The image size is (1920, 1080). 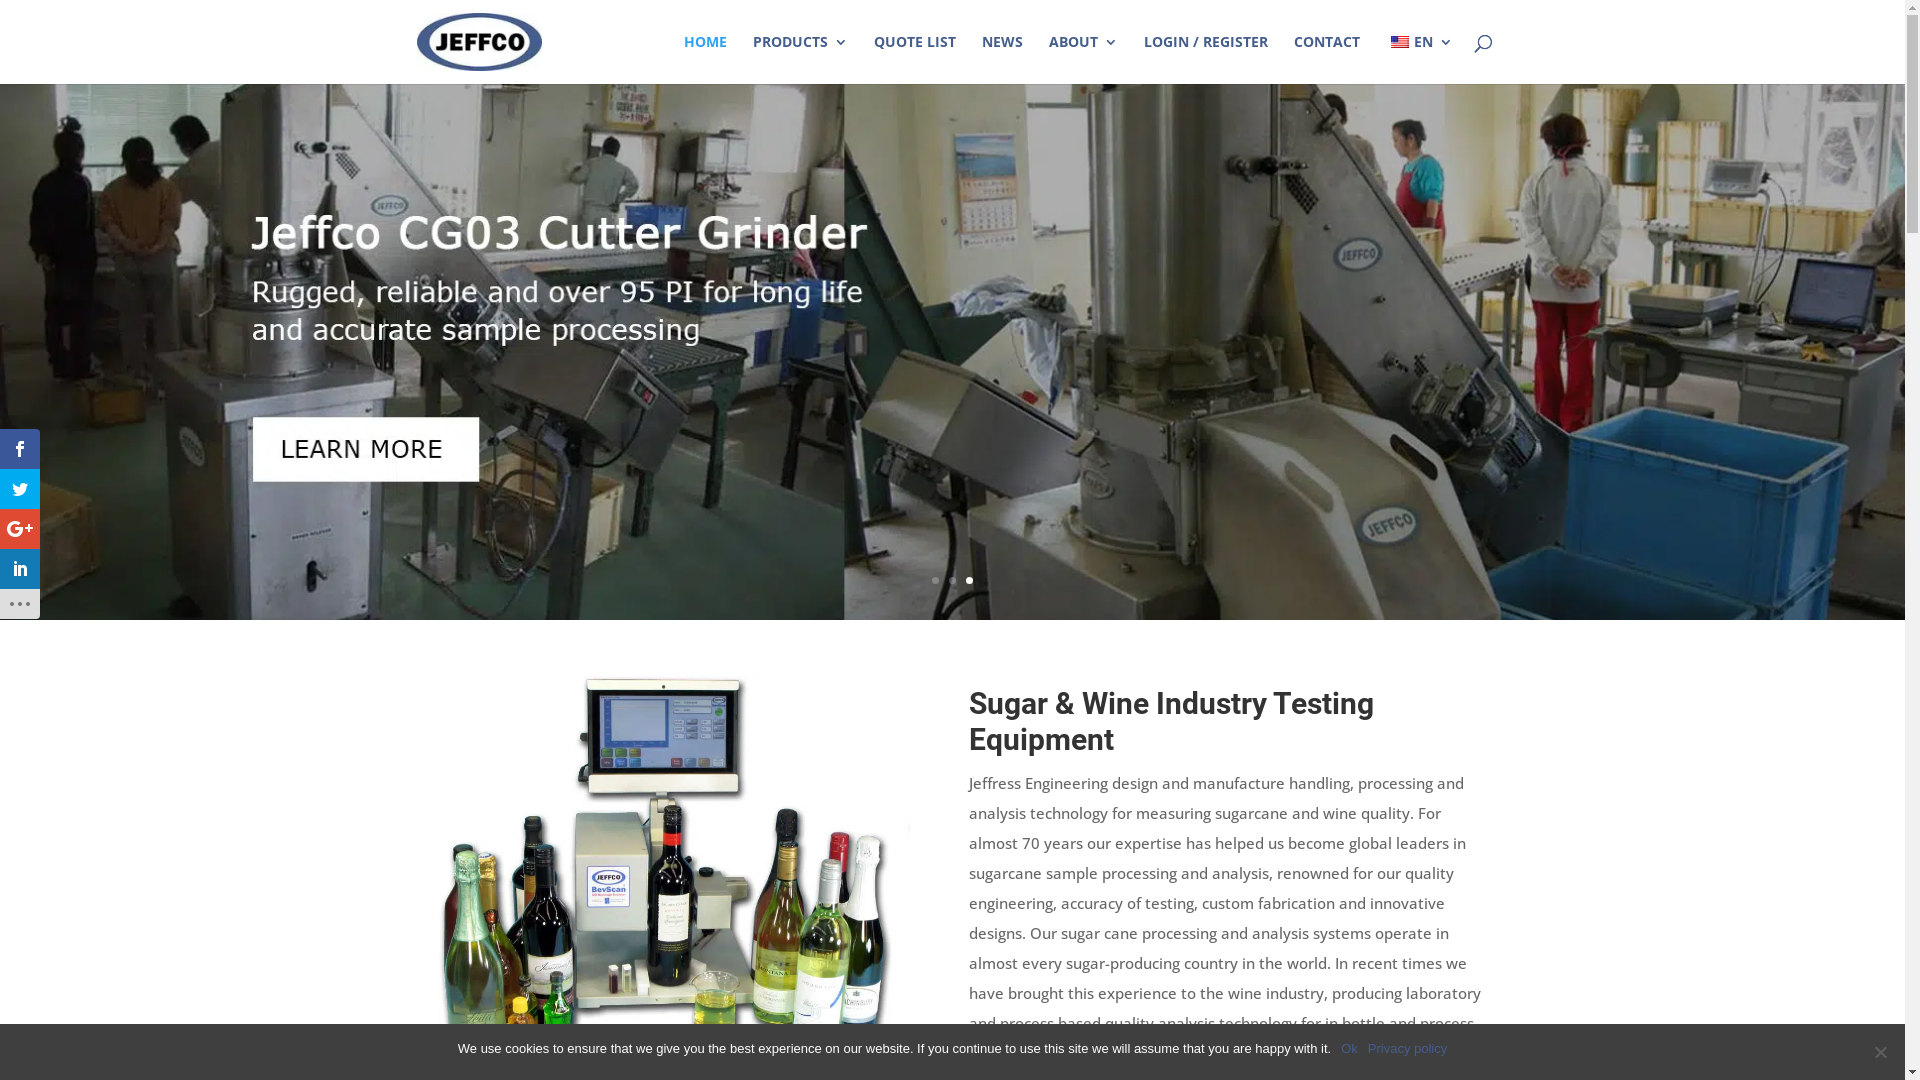 I want to click on QUOTE LIST, so click(x=915, y=60).